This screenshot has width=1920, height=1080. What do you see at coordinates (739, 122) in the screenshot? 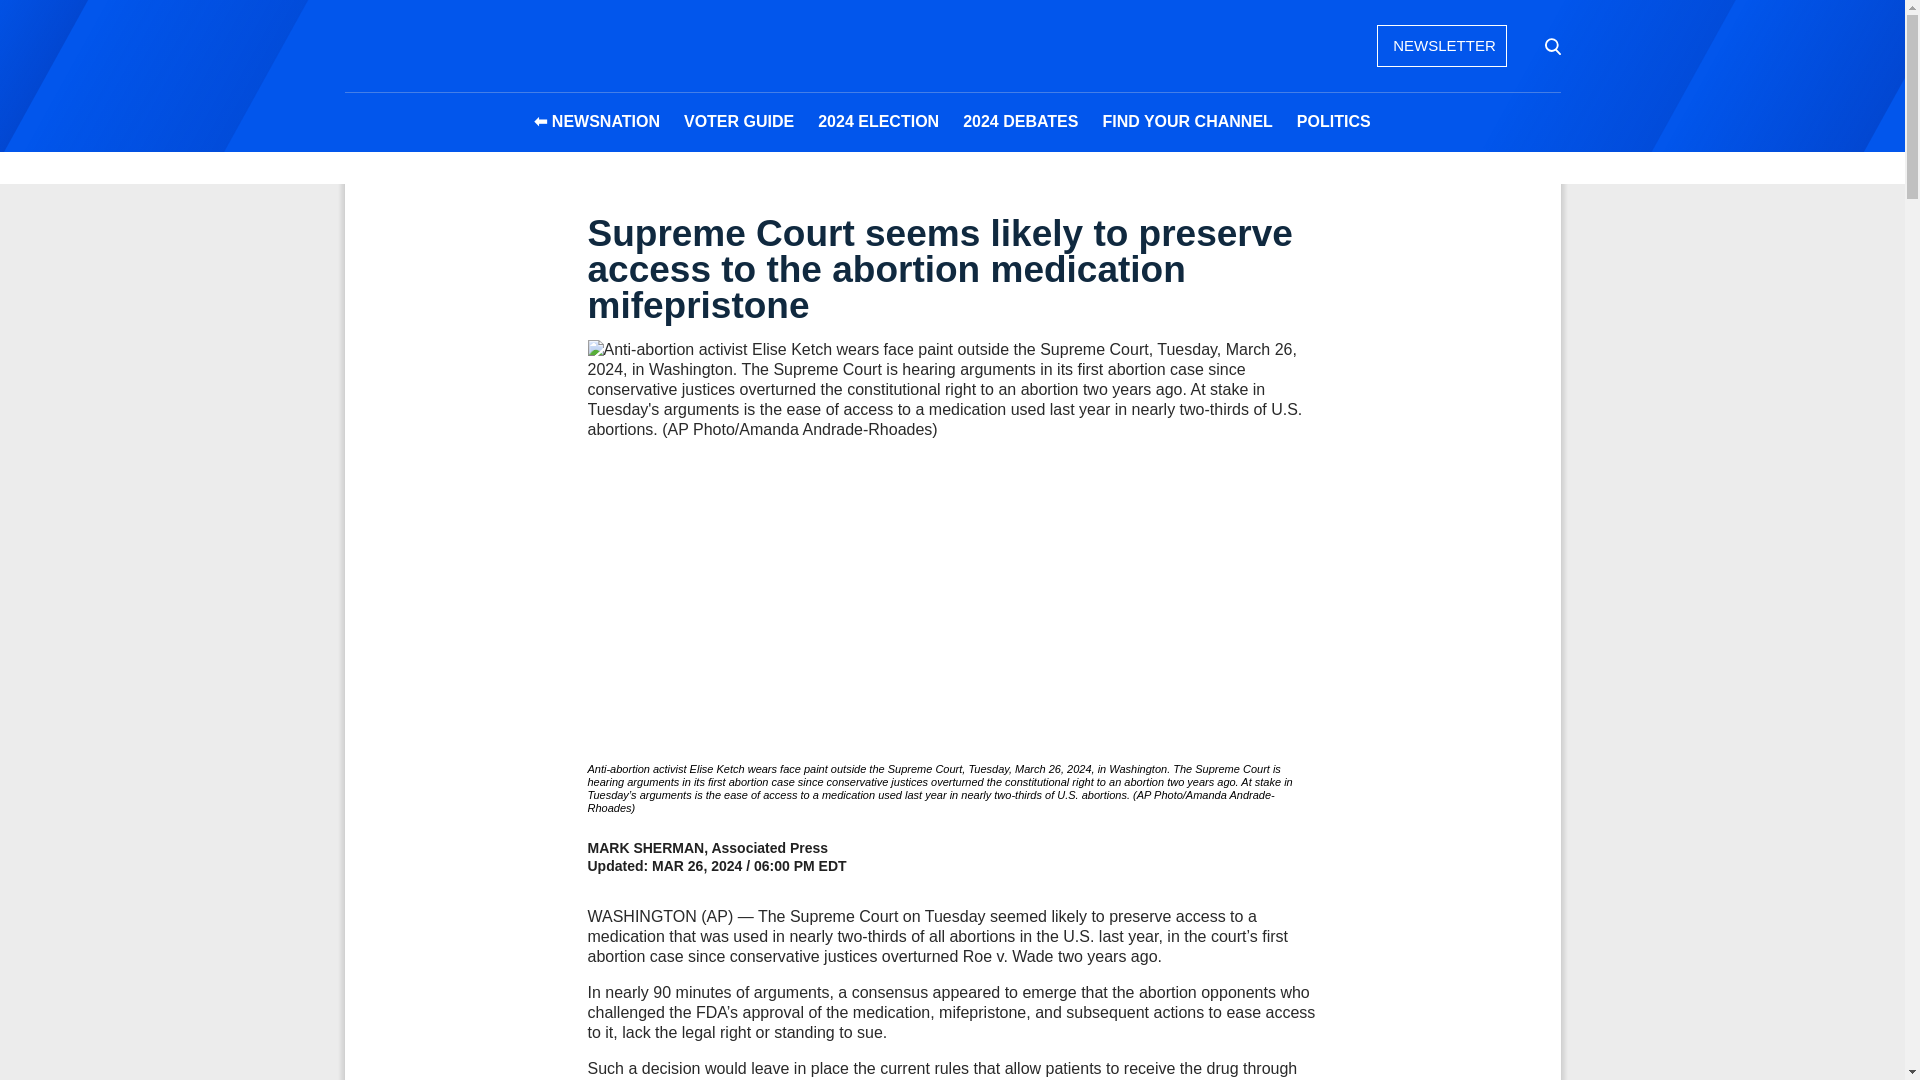
I see `VOTER GUIDE` at bounding box center [739, 122].